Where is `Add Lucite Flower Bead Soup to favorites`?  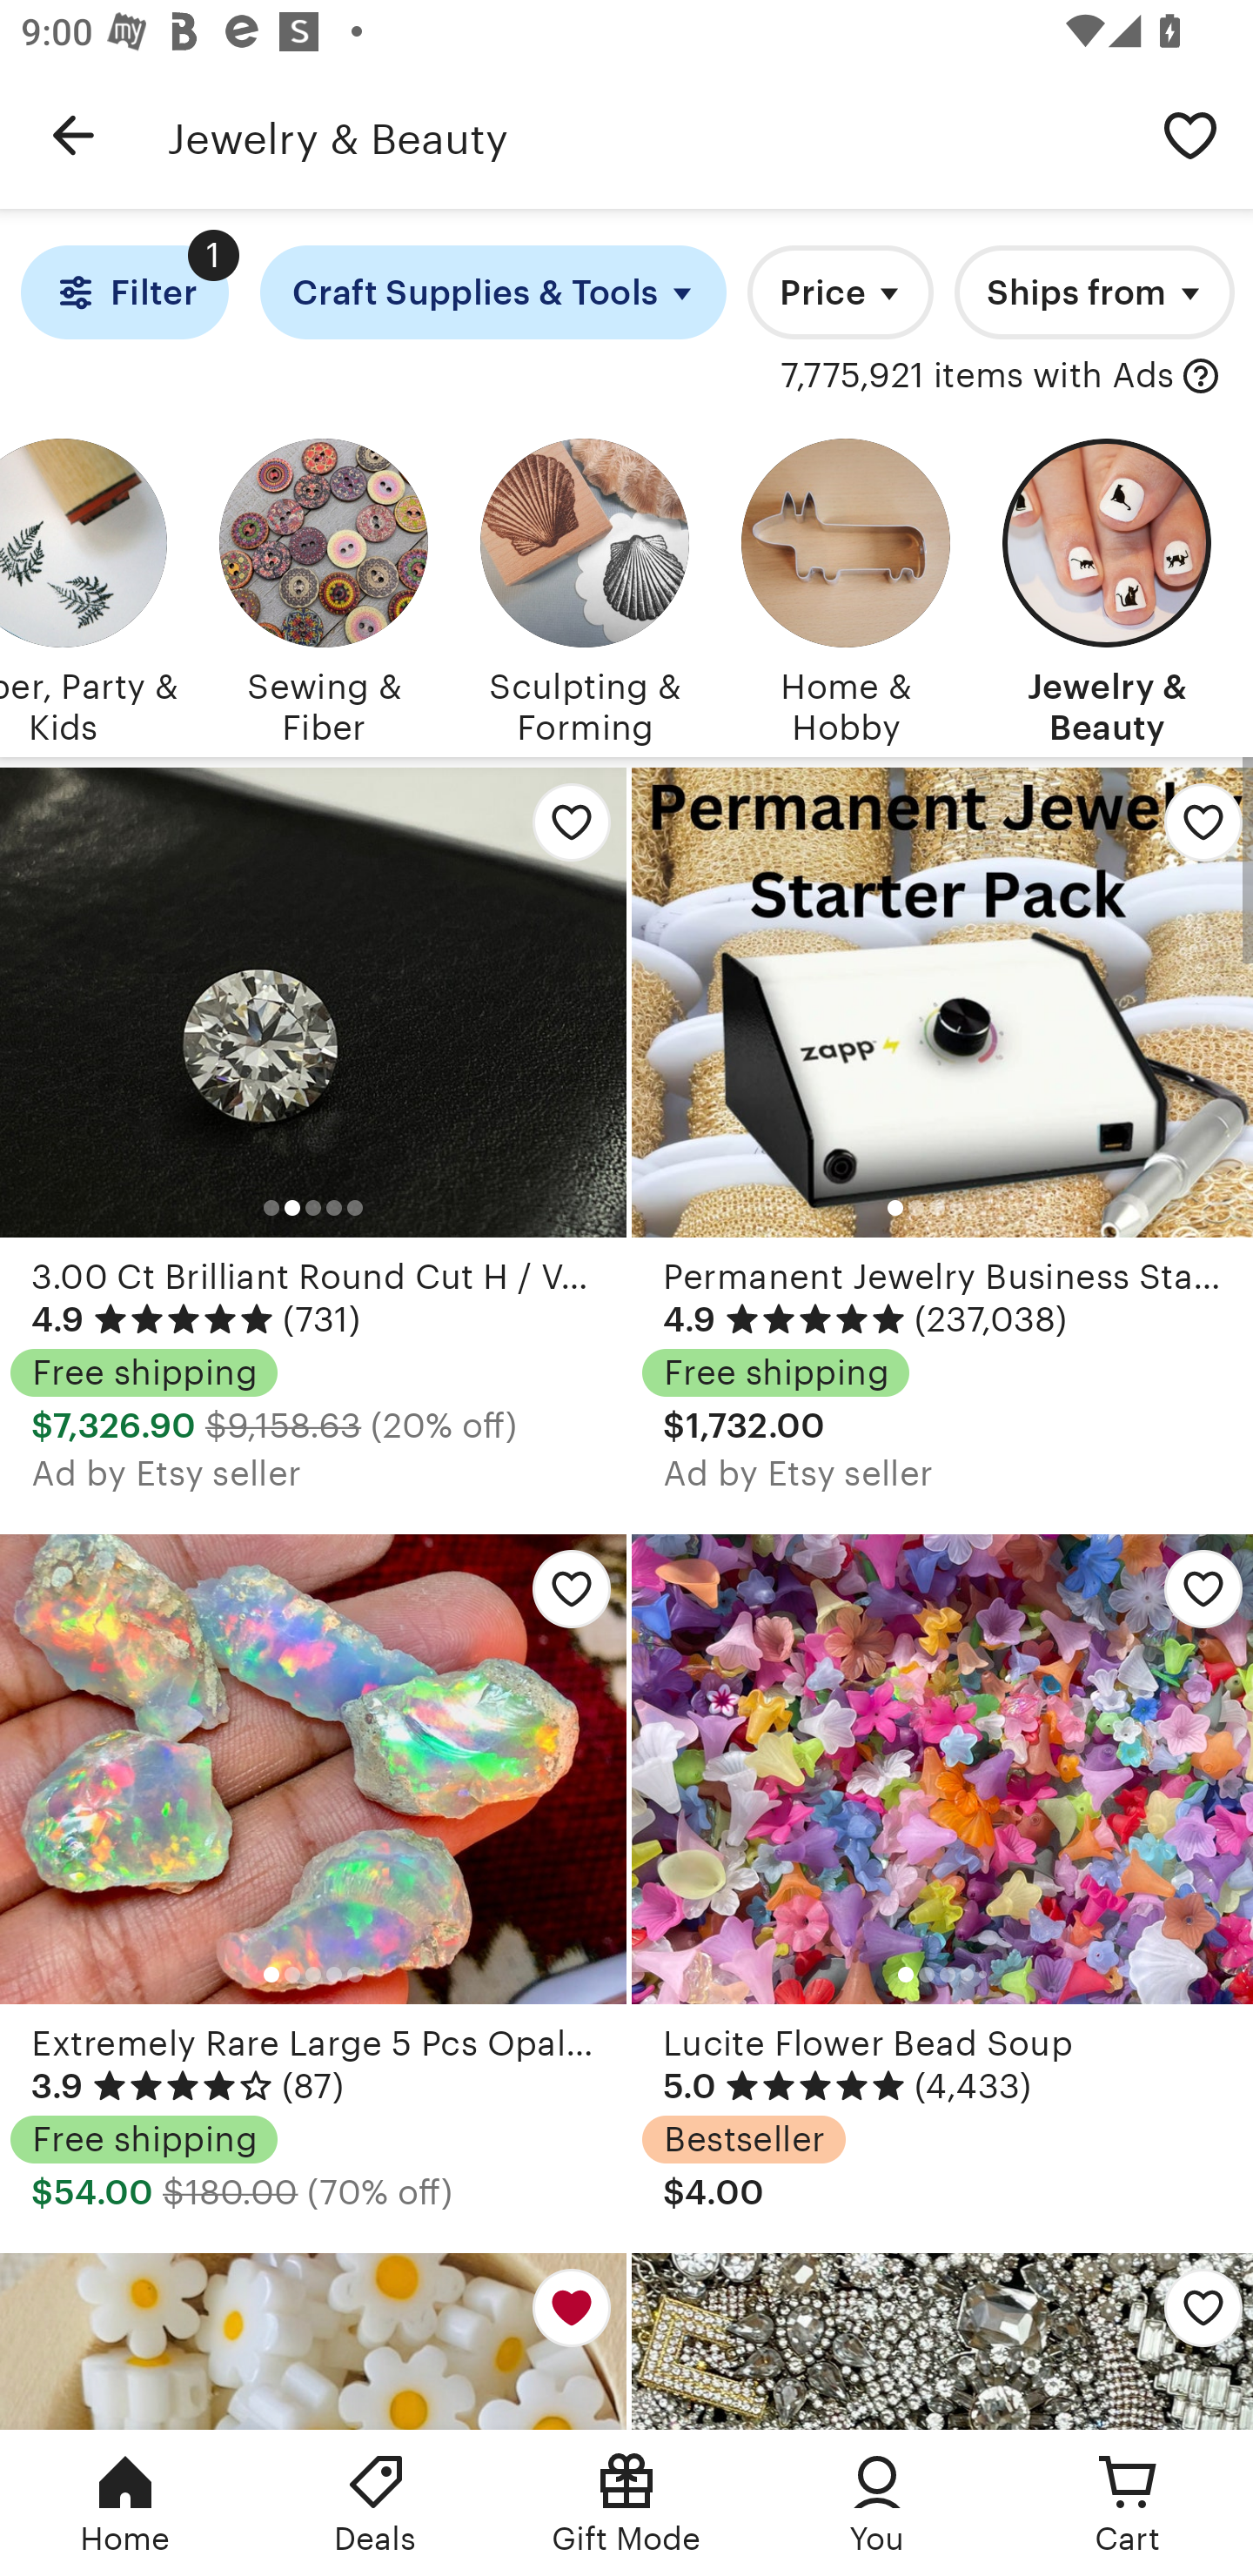
Add Lucite Flower Bead Soup to favorites is located at coordinates (1192, 1597).